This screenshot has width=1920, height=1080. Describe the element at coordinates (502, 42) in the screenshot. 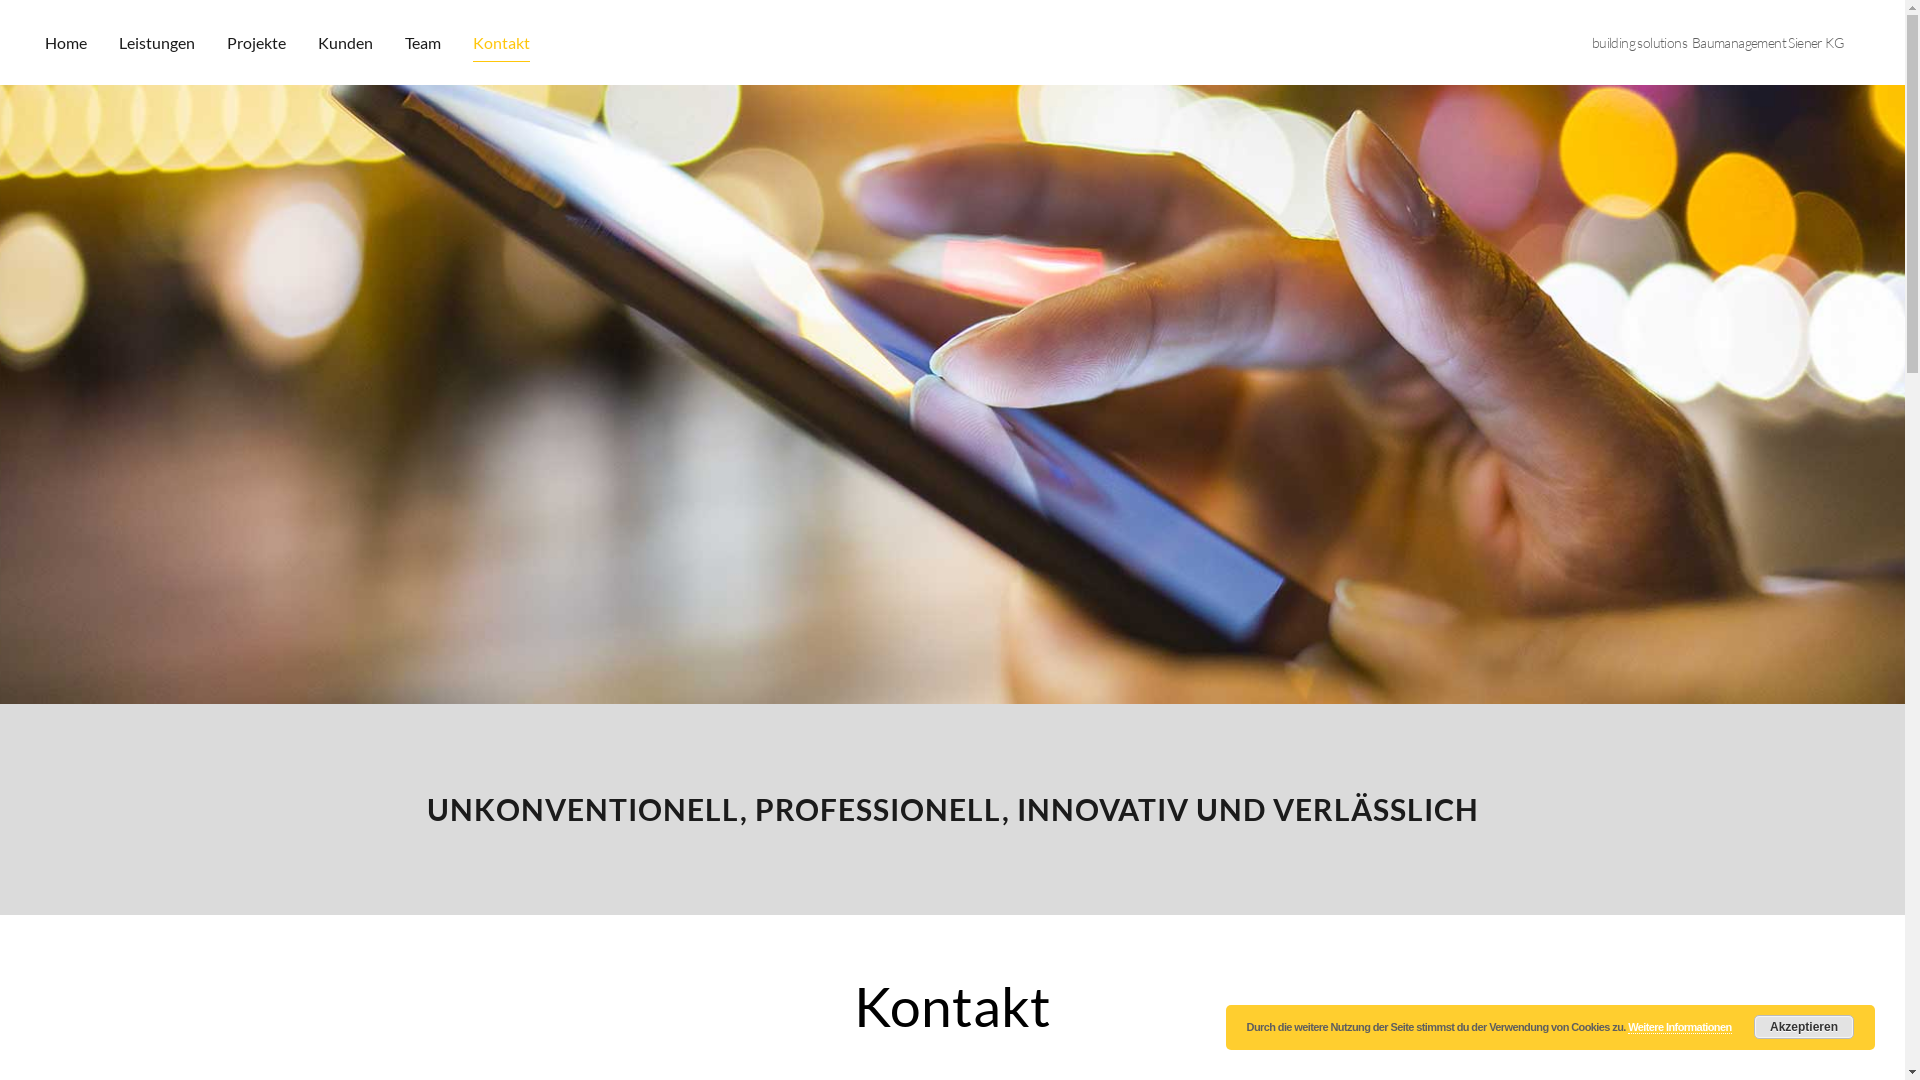

I see `Kontakt` at that location.